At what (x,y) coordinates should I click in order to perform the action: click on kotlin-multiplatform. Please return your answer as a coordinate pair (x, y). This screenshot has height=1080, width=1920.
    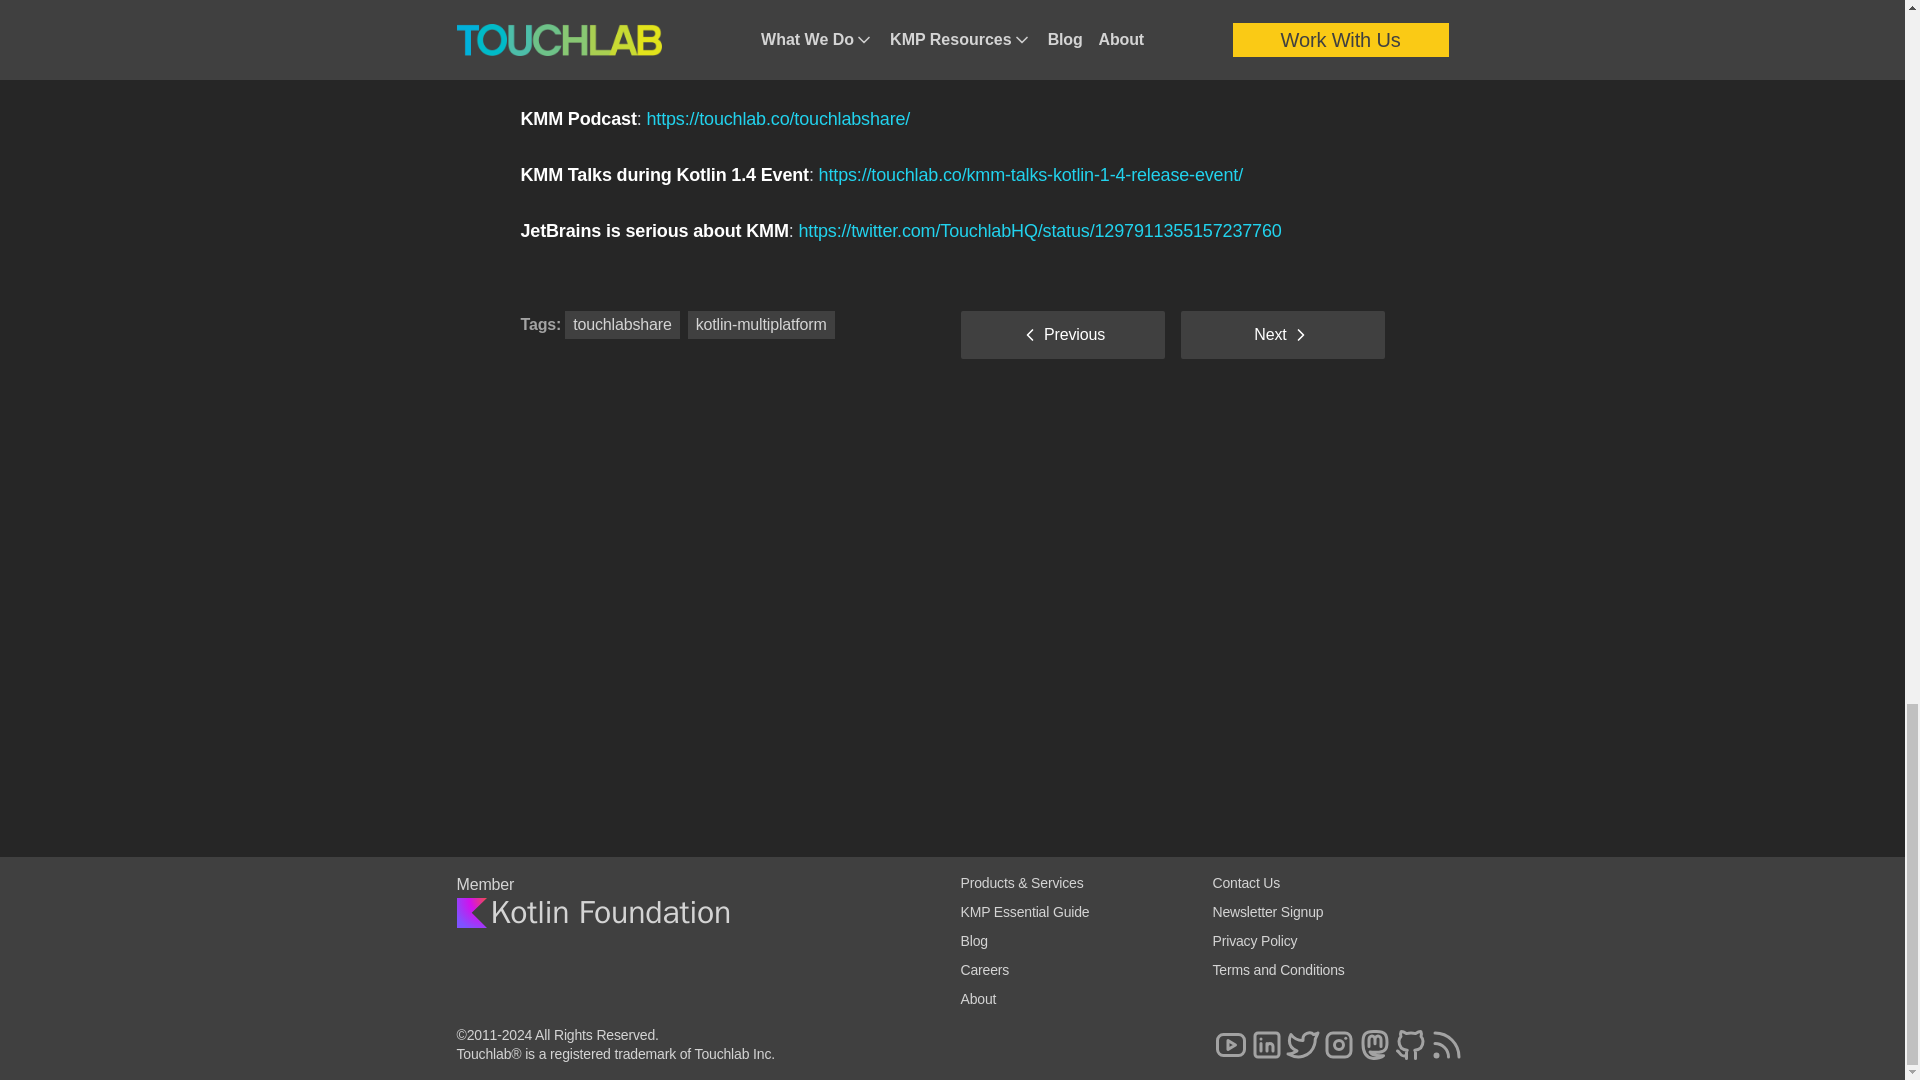
    Looking at the image, I should click on (761, 324).